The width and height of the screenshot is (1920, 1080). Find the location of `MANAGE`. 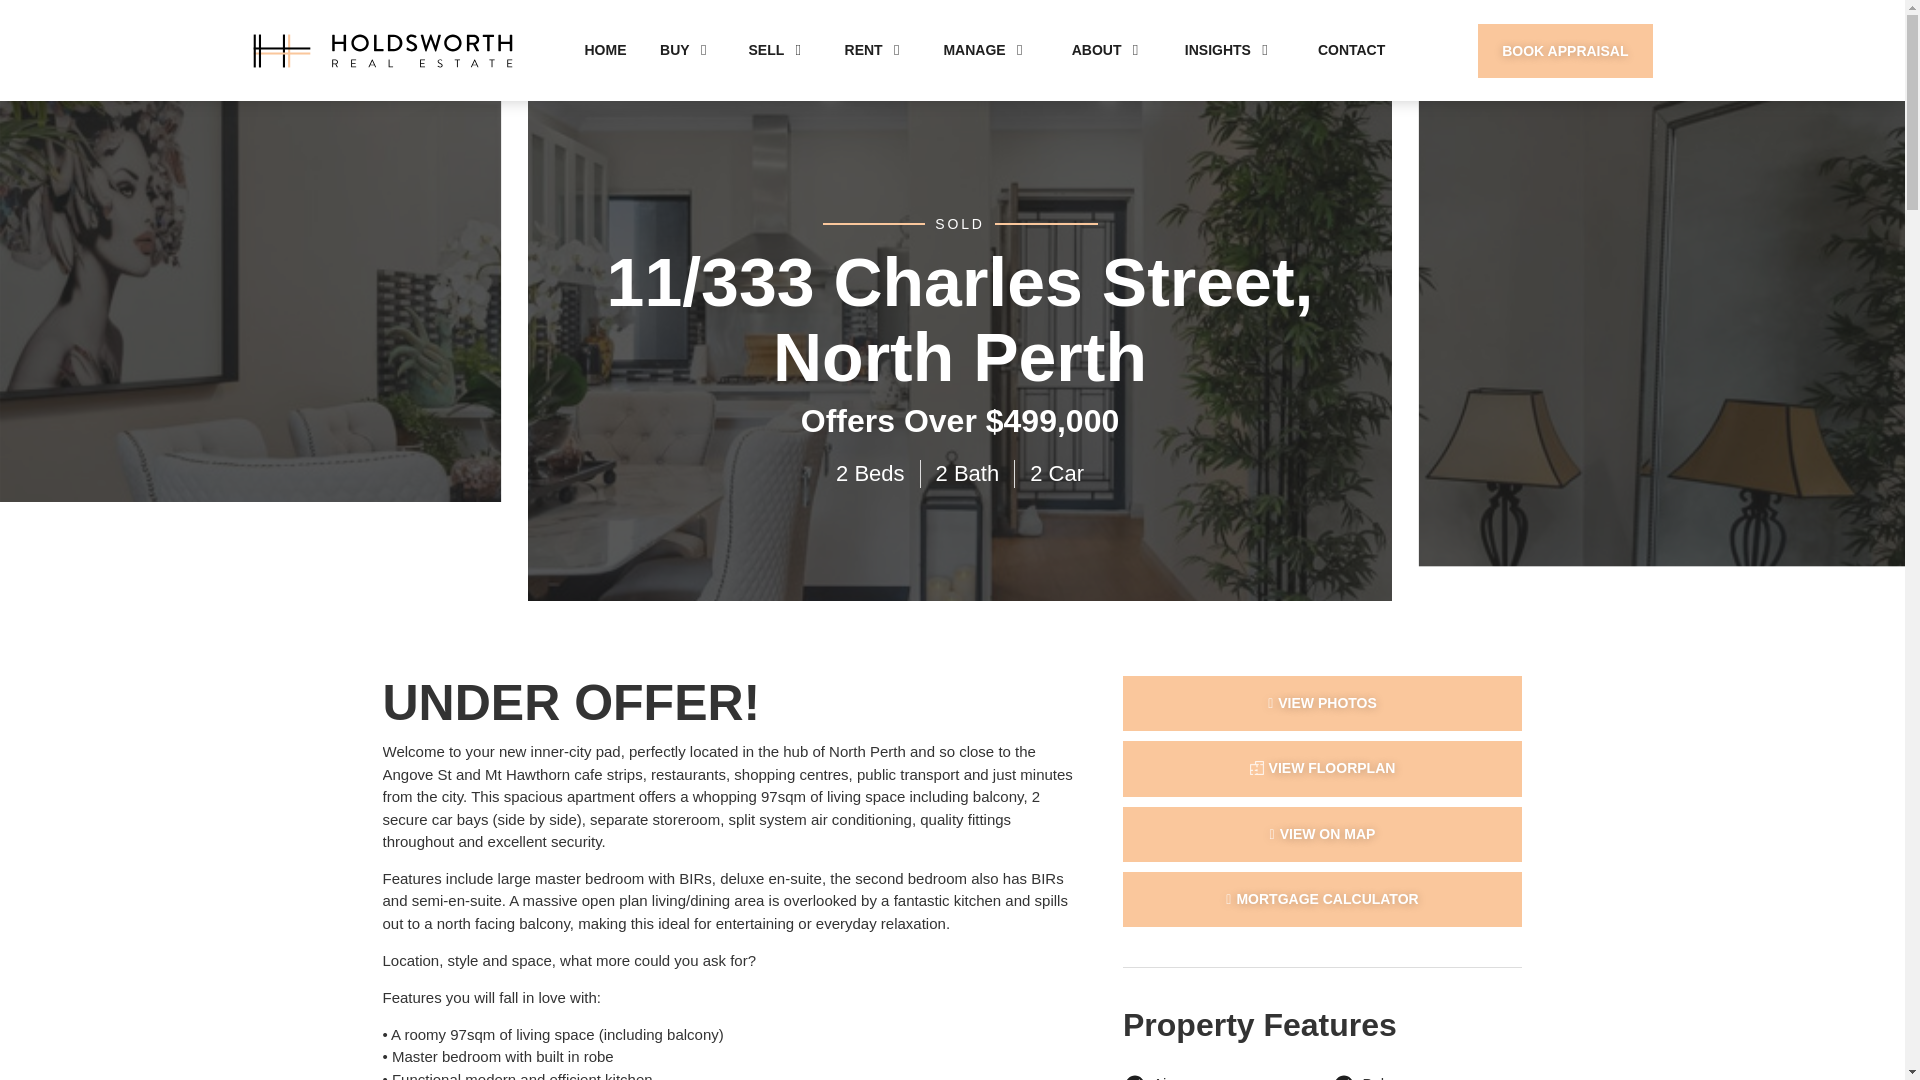

MANAGE is located at coordinates (973, 50).